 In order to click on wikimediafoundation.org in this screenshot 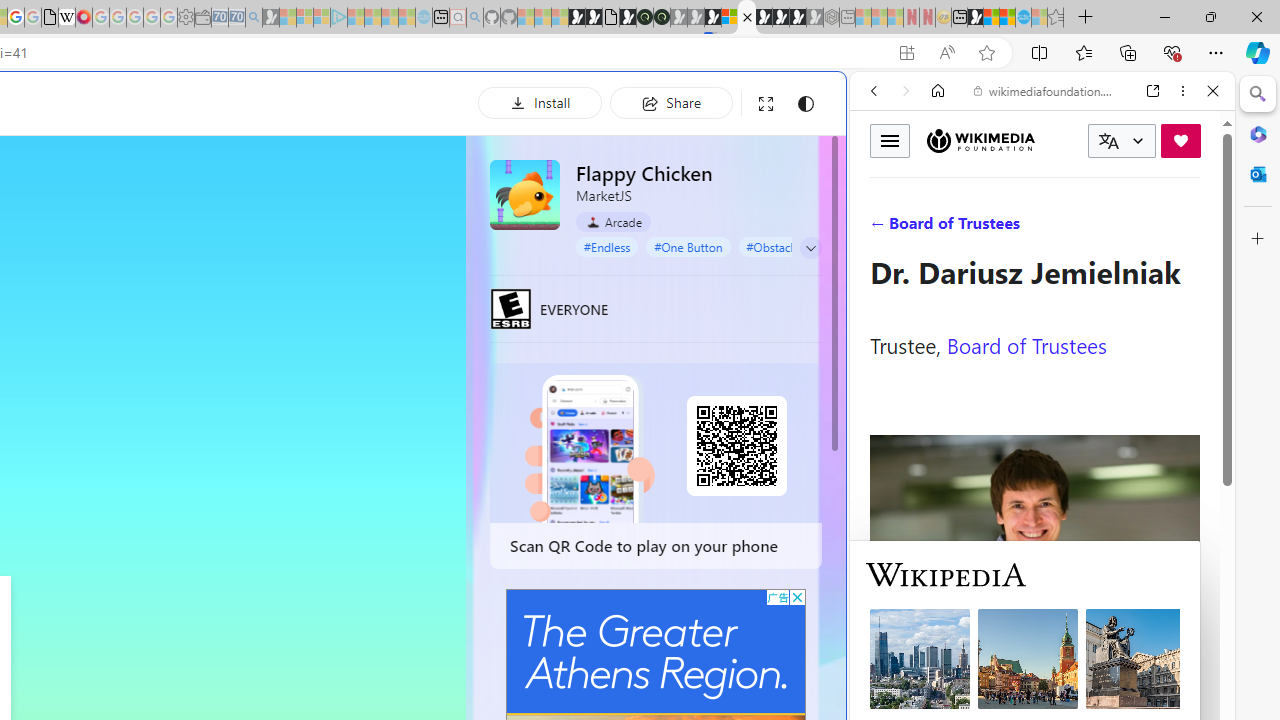, I will do `click(1046, 90)`.